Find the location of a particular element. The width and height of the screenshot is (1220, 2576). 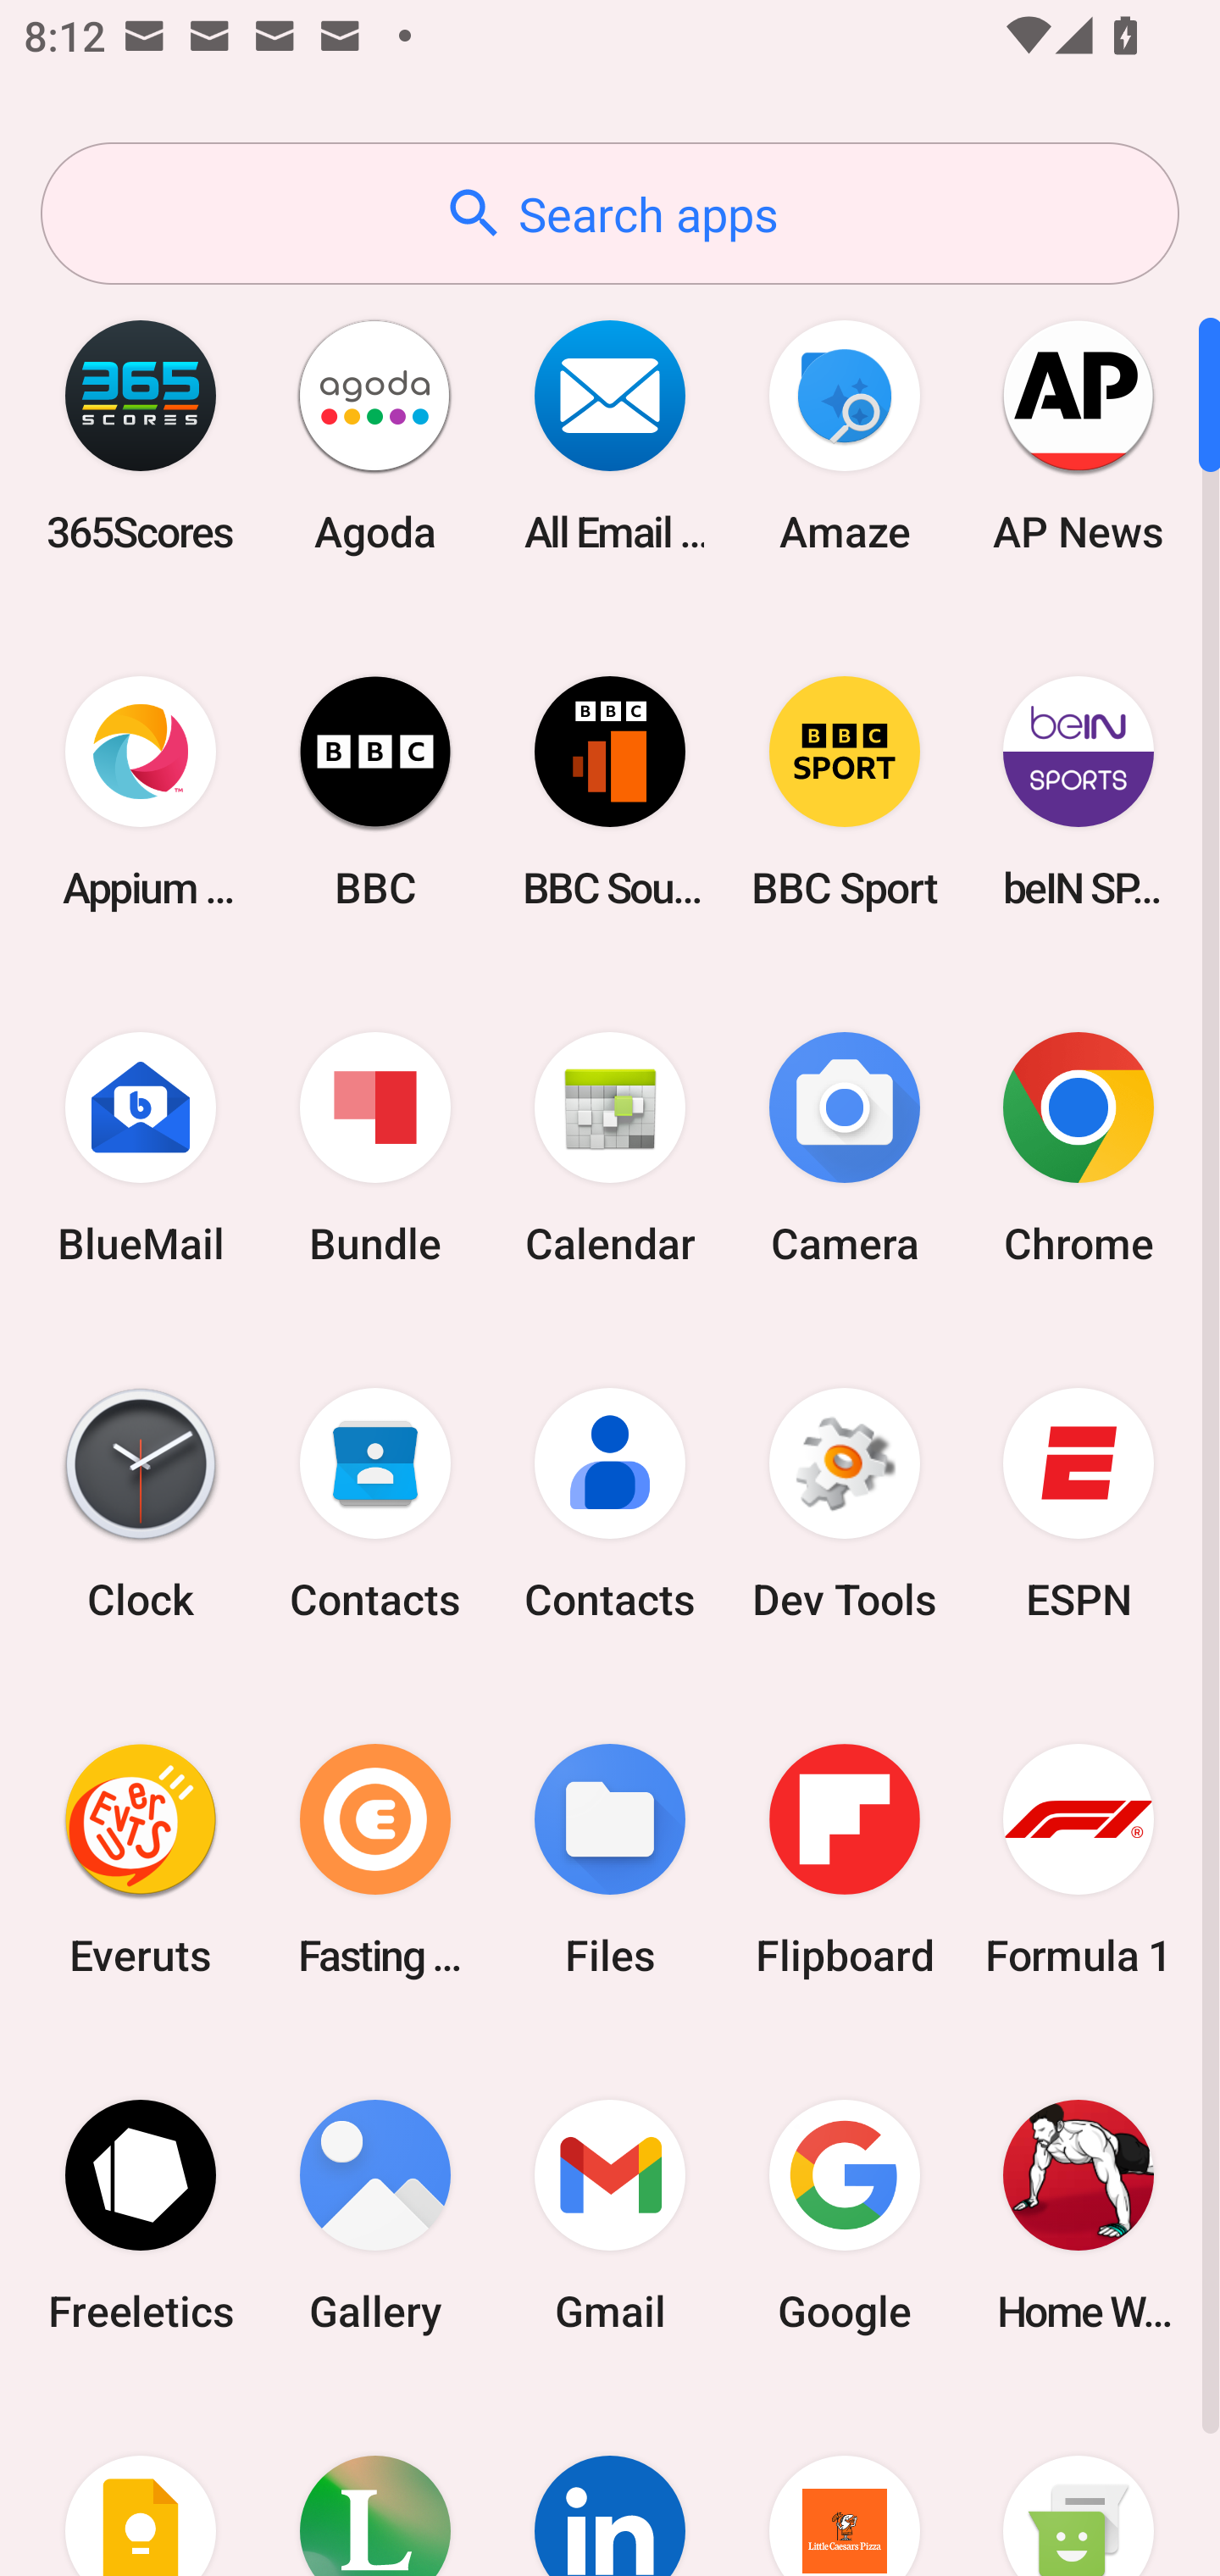

beIN SPORTS is located at coordinates (1079, 791).